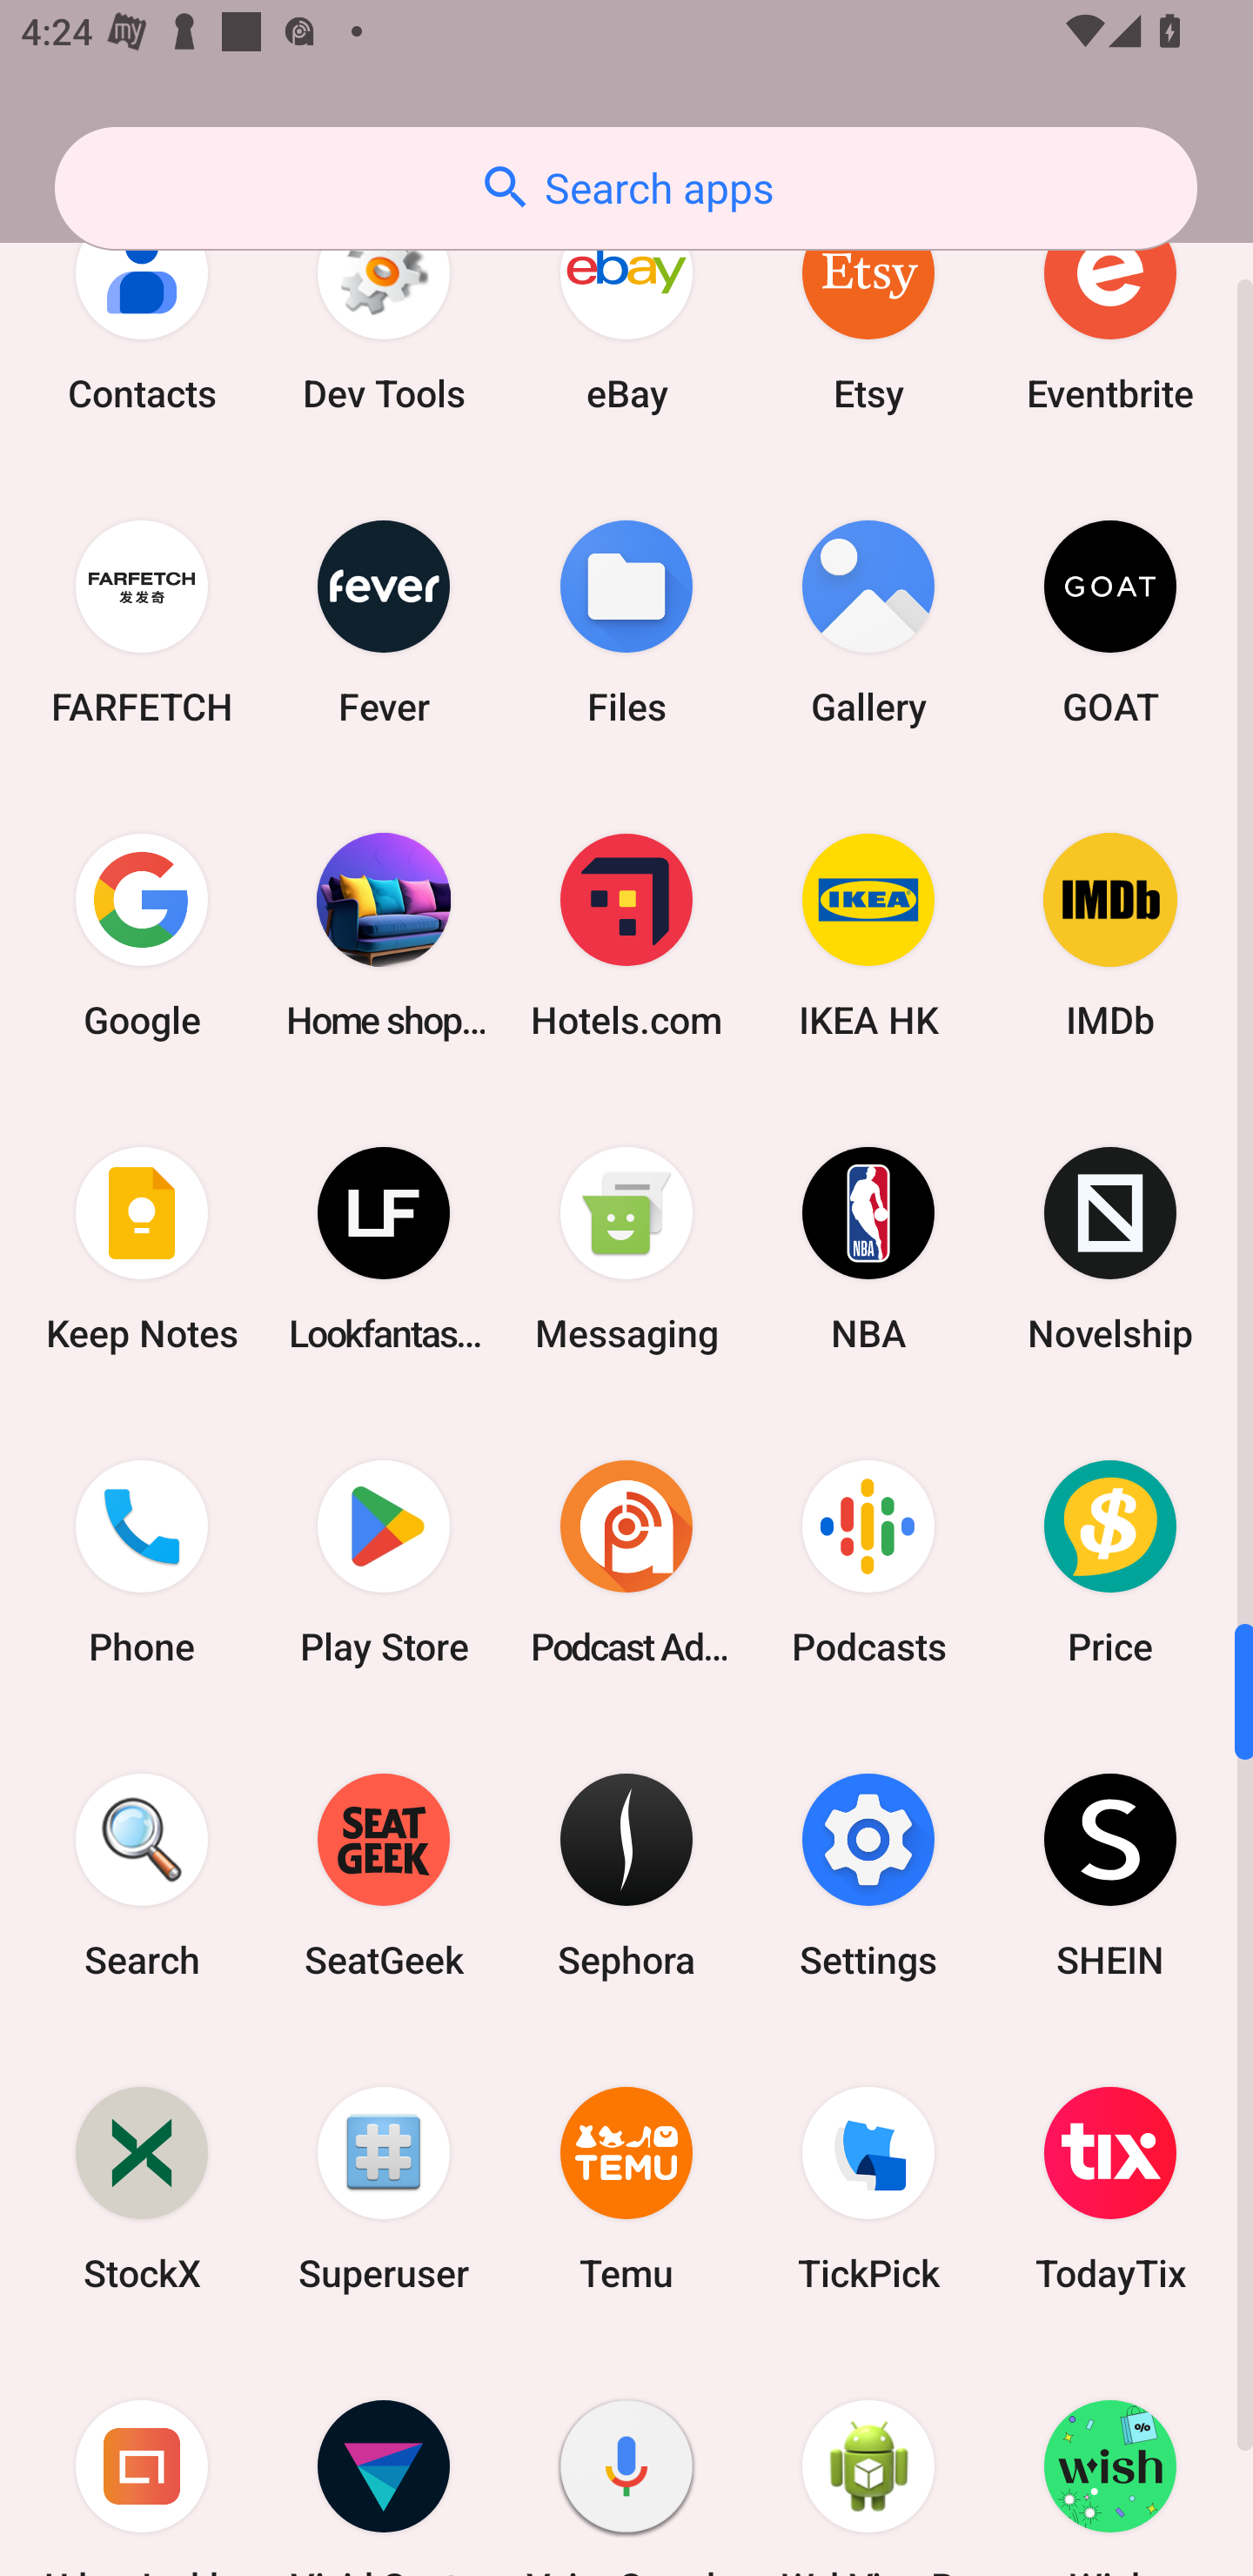 Image resolution: width=1253 pixels, height=2576 pixels. What do you see at coordinates (626, 935) in the screenshot?
I see `Hotels.com` at bounding box center [626, 935].